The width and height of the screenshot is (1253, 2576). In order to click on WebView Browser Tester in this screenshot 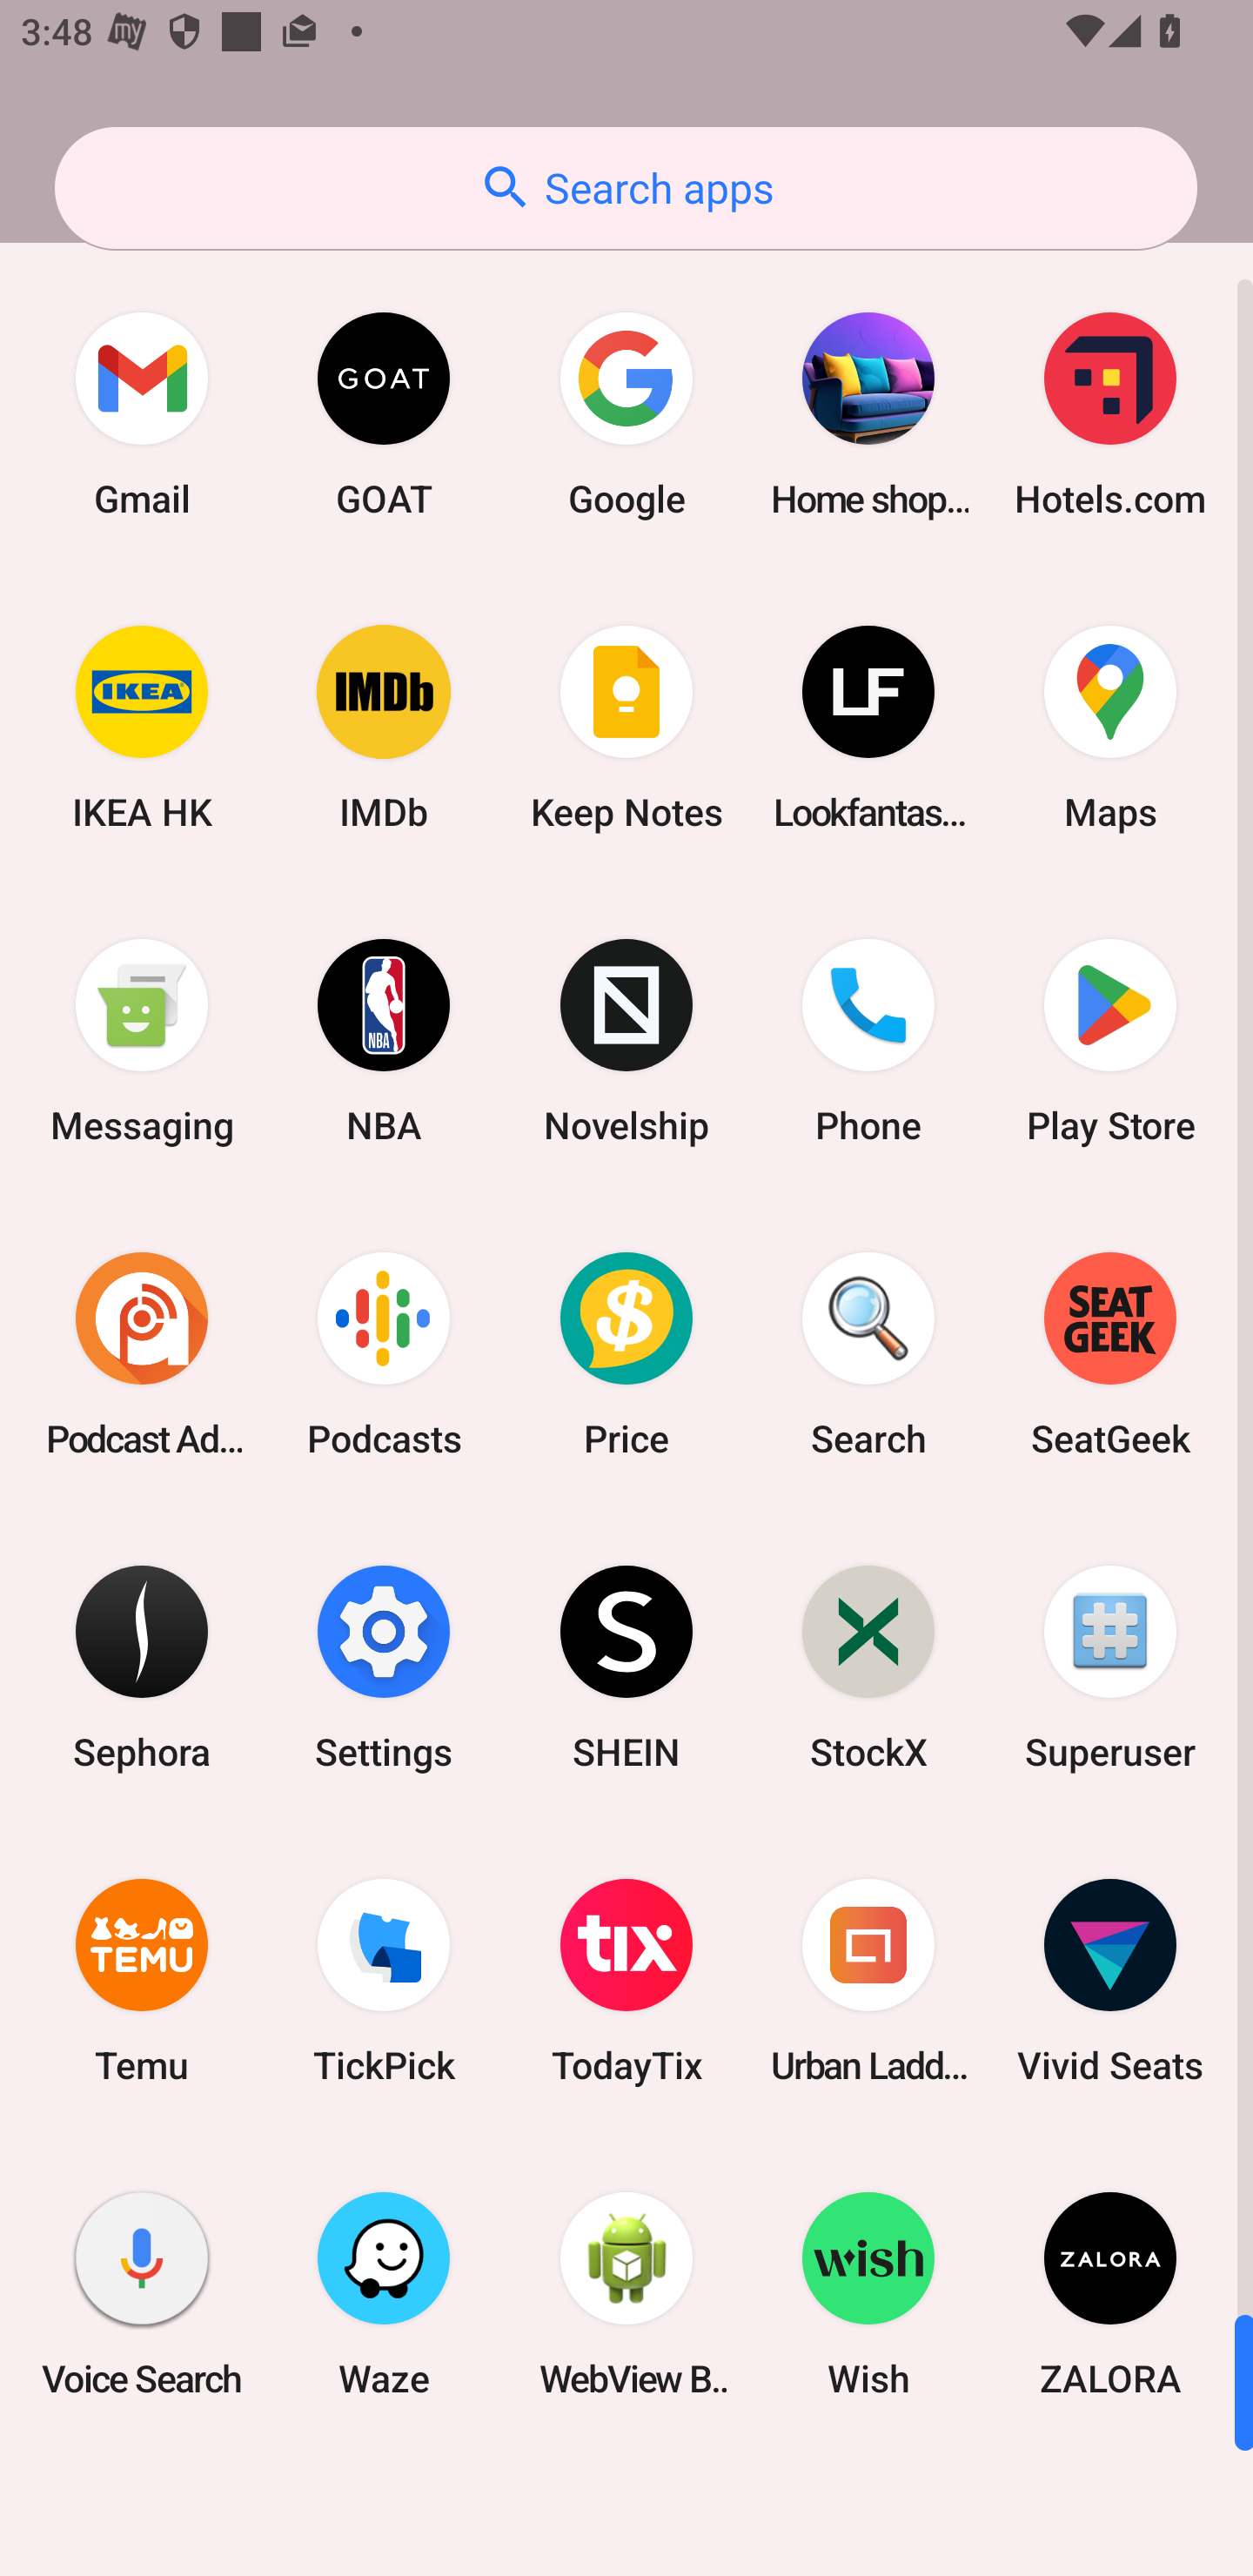, I will do `click(626, 2293)`.